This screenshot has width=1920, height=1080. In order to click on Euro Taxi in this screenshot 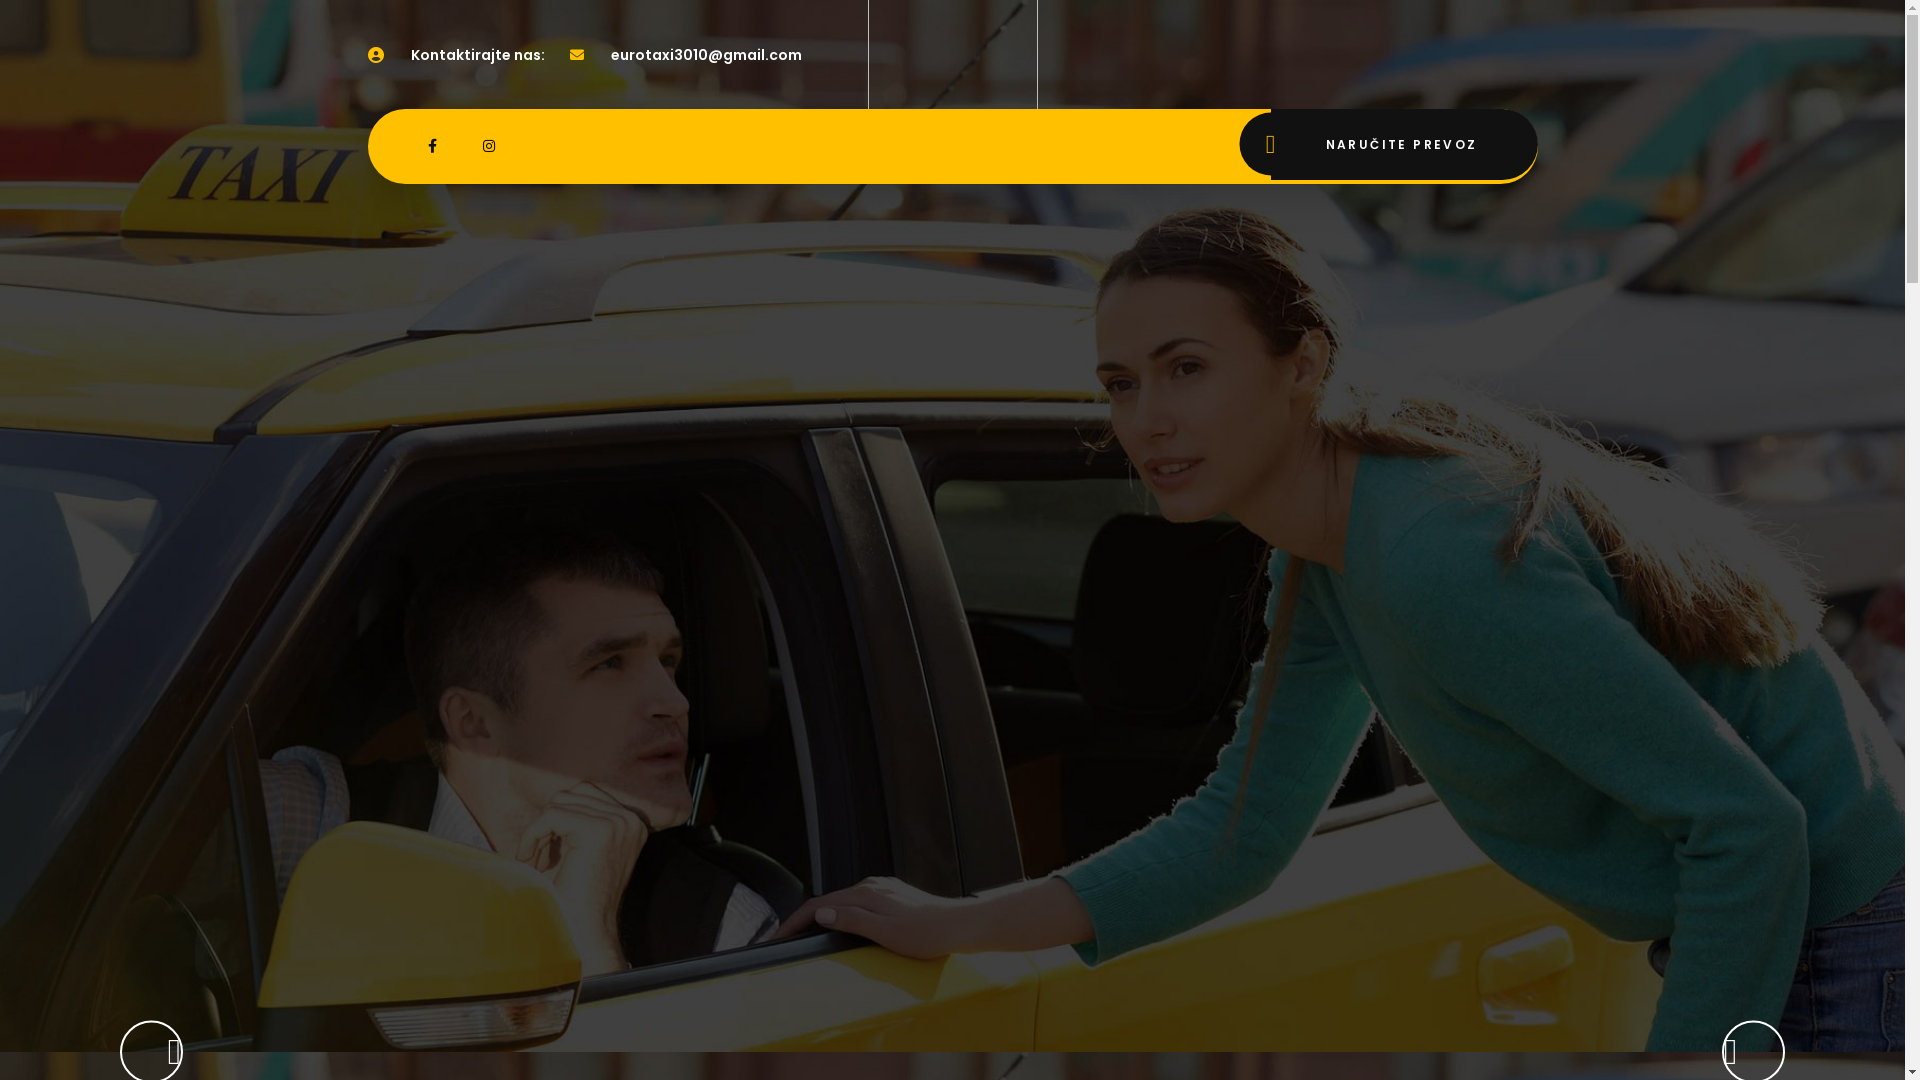, I will do `click(953, 54)`.